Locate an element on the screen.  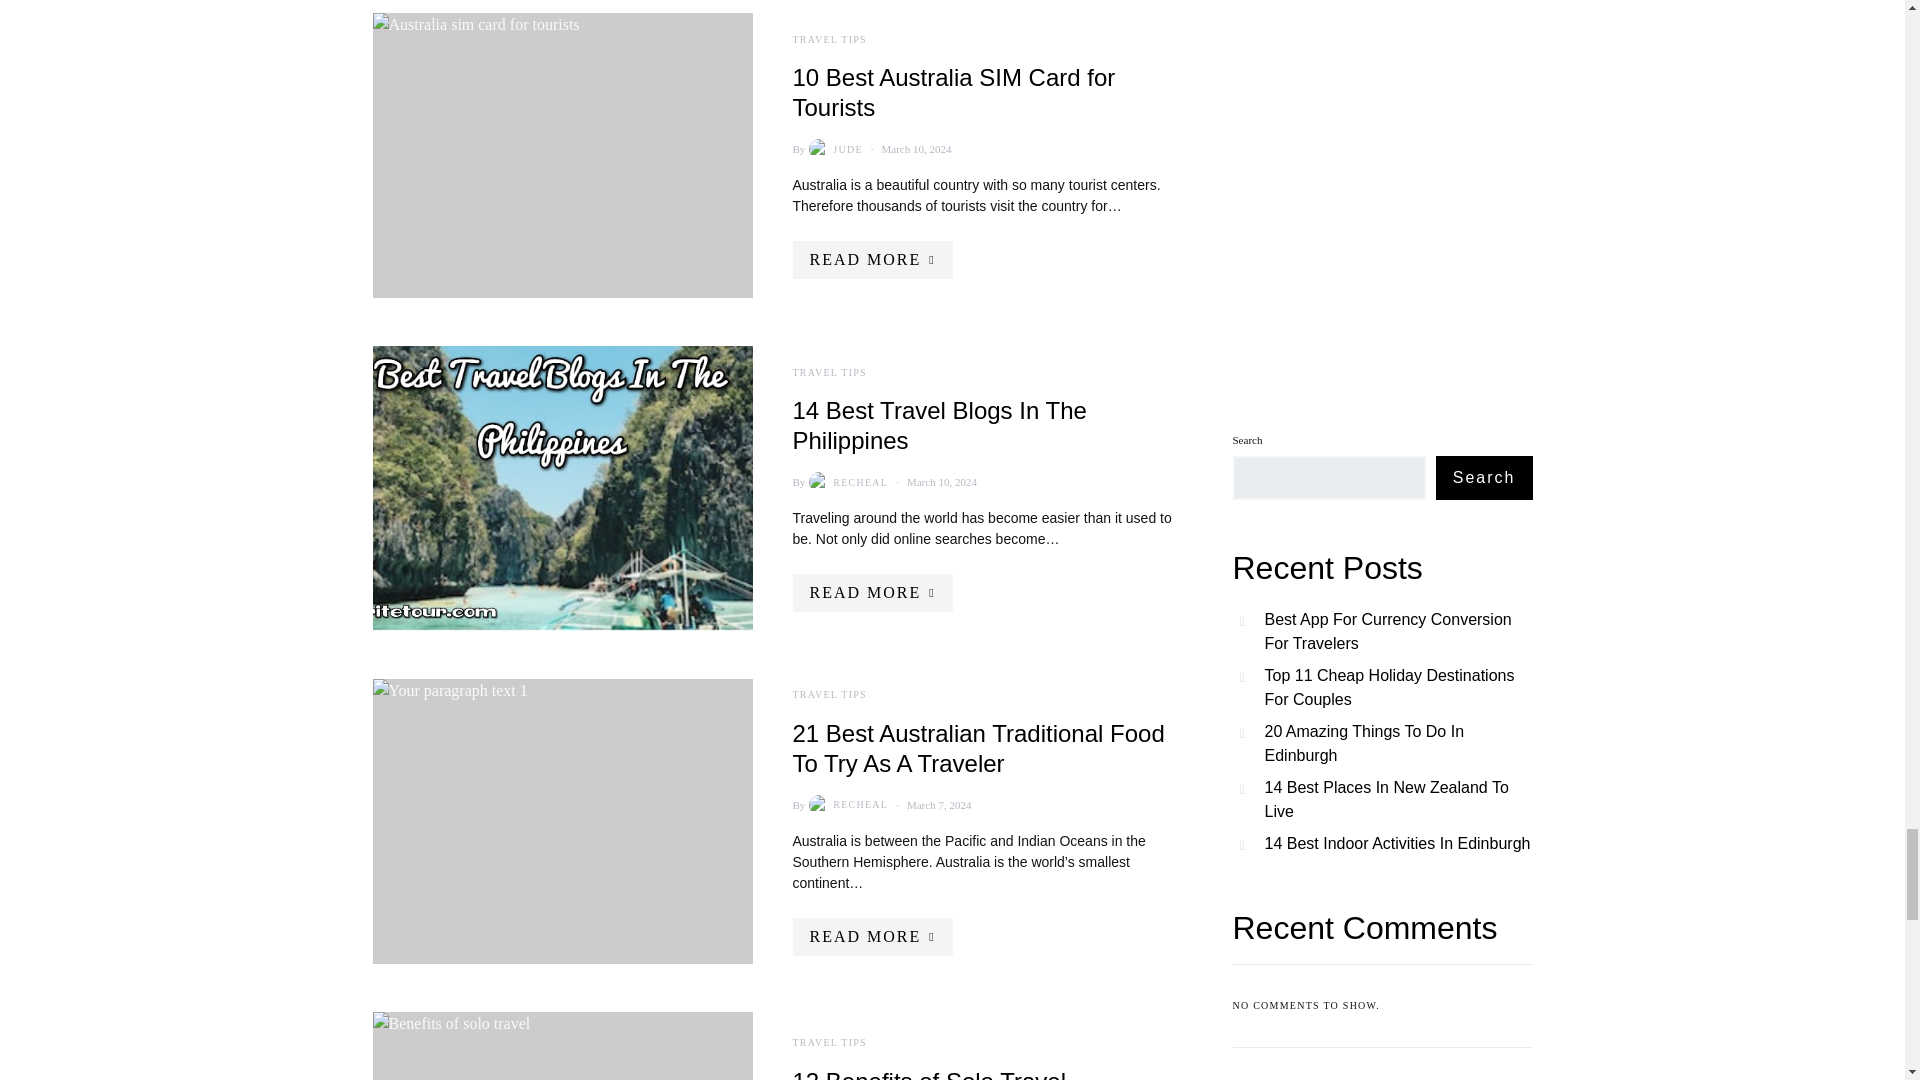
View all posts by Recheal is located at coordinates (846, 804).